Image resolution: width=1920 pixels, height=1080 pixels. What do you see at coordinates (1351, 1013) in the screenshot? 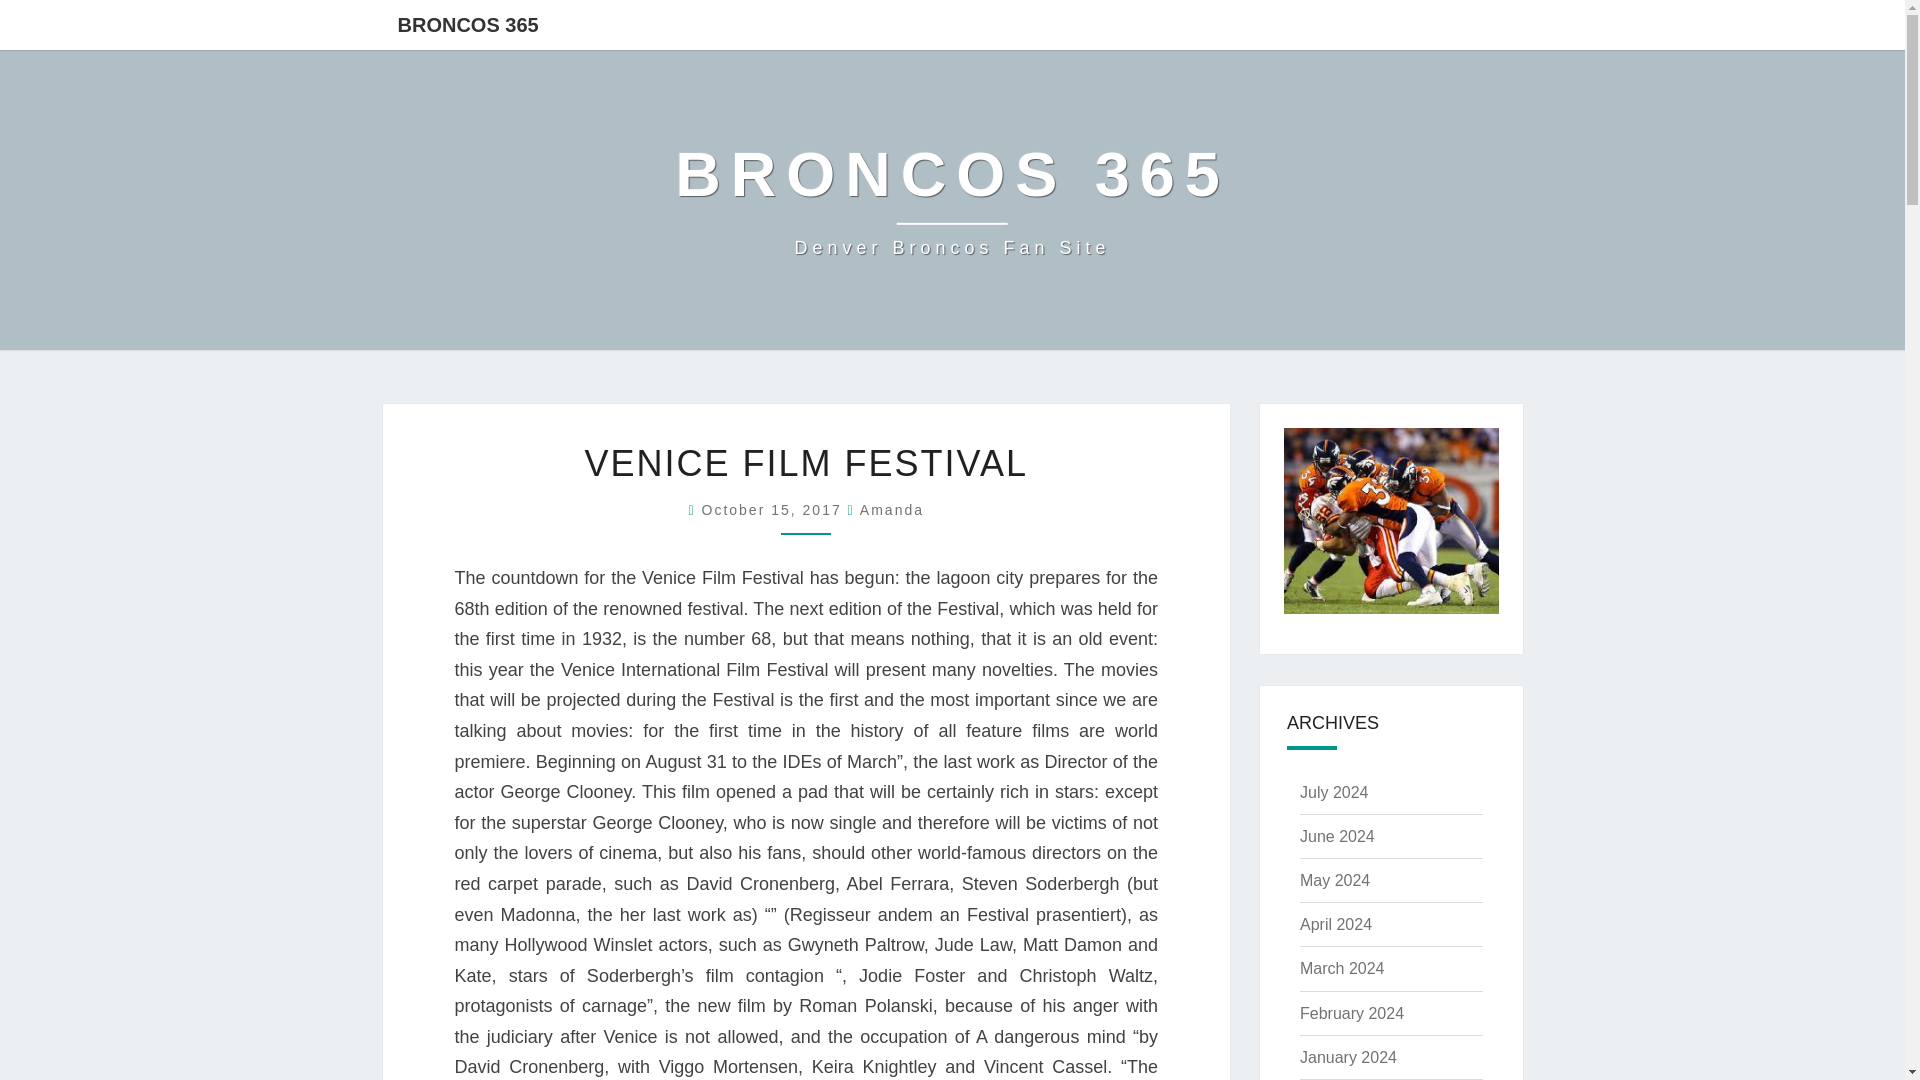
I see `February 2024` at bounding box center [1351, 1013].